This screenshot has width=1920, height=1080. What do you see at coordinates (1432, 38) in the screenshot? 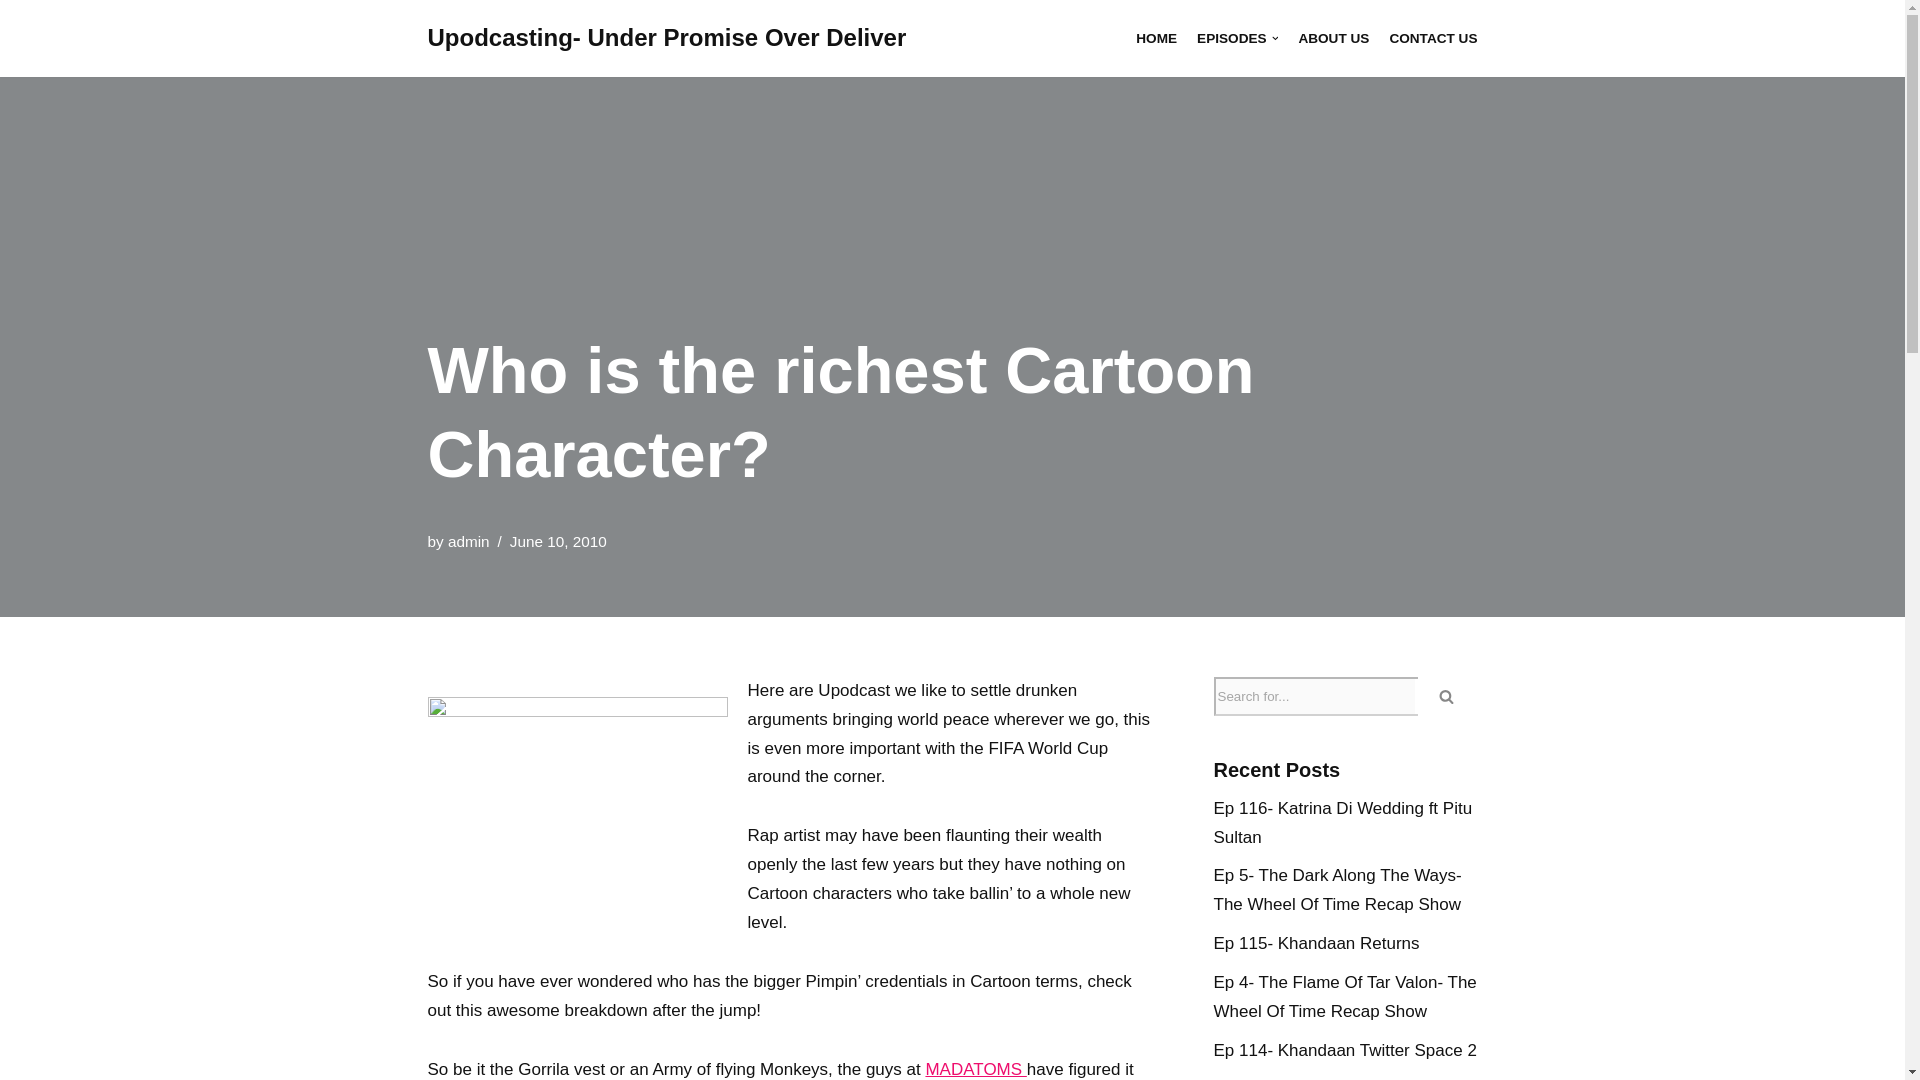
I see `CONTACT US` at bounding box center [1432, 38].